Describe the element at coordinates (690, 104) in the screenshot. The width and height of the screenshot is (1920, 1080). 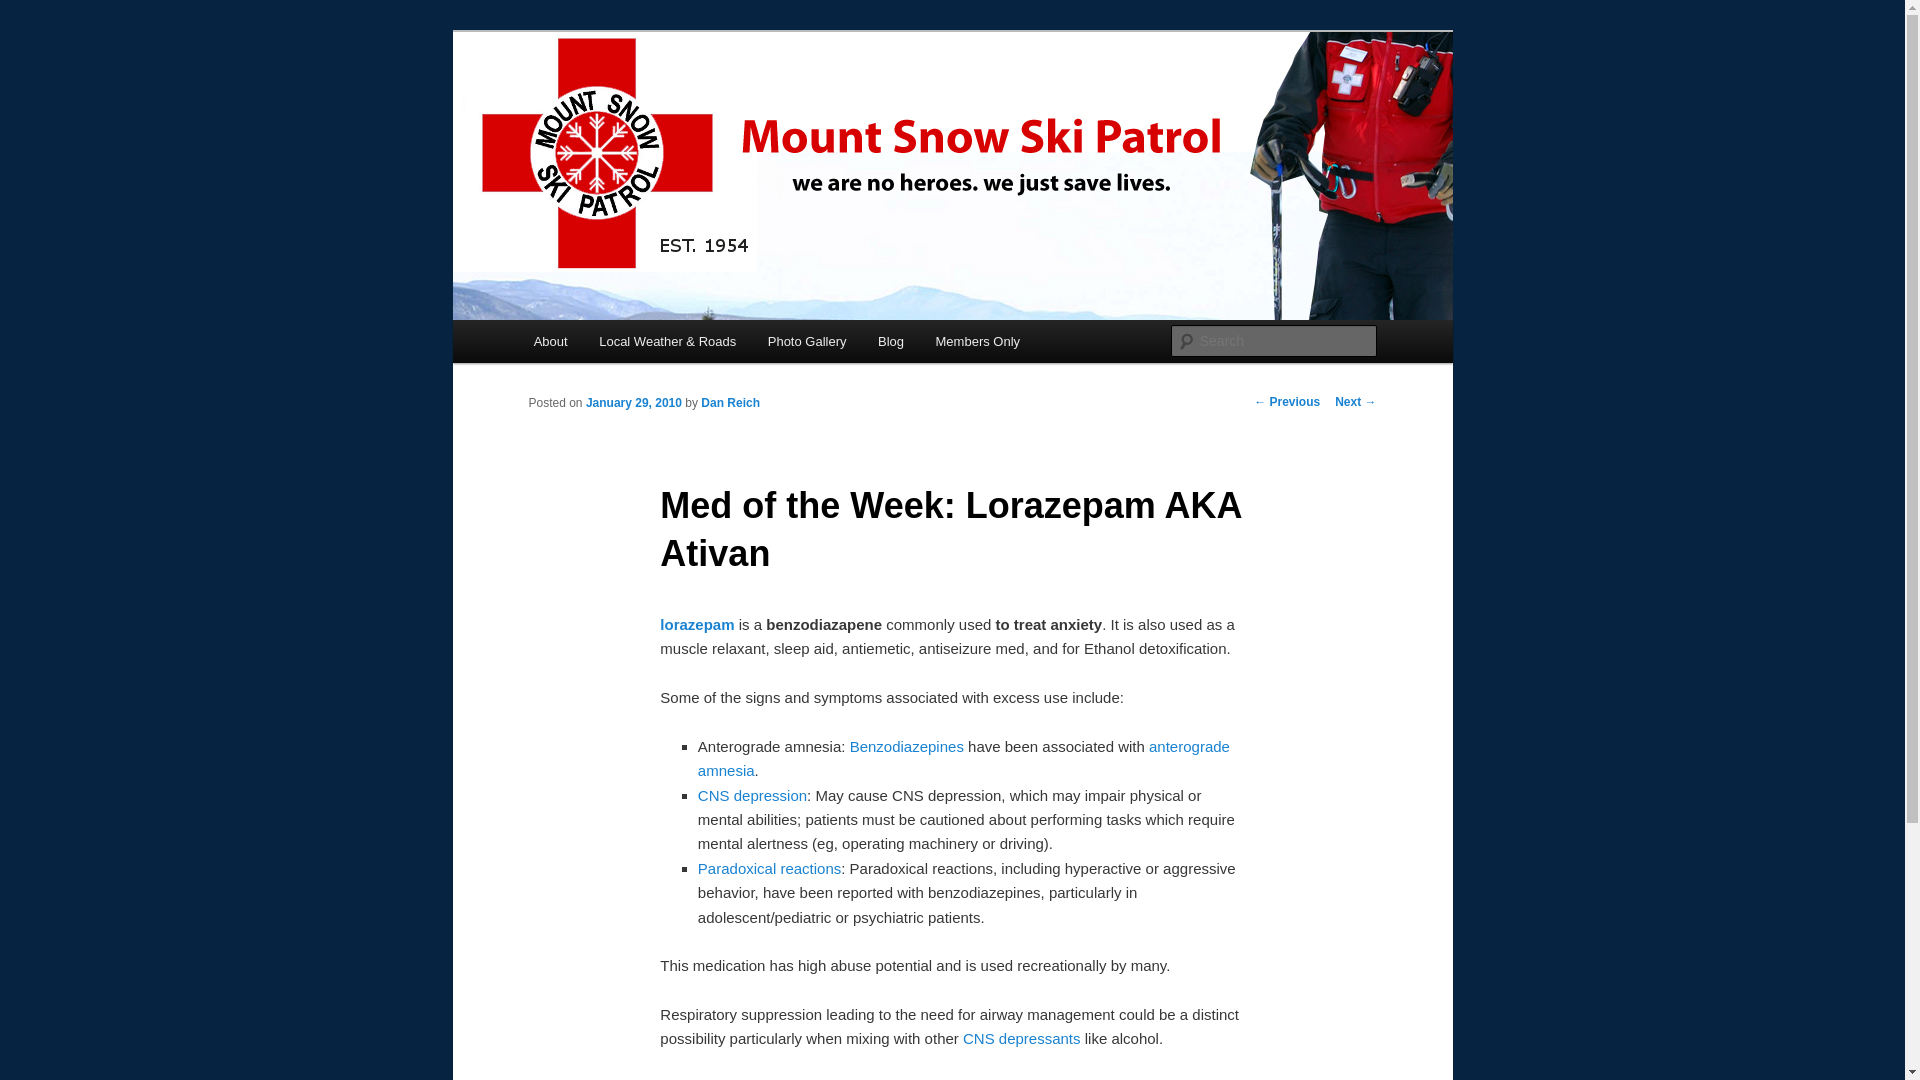
I see `Mount Snow Ski Patrol` at that location.